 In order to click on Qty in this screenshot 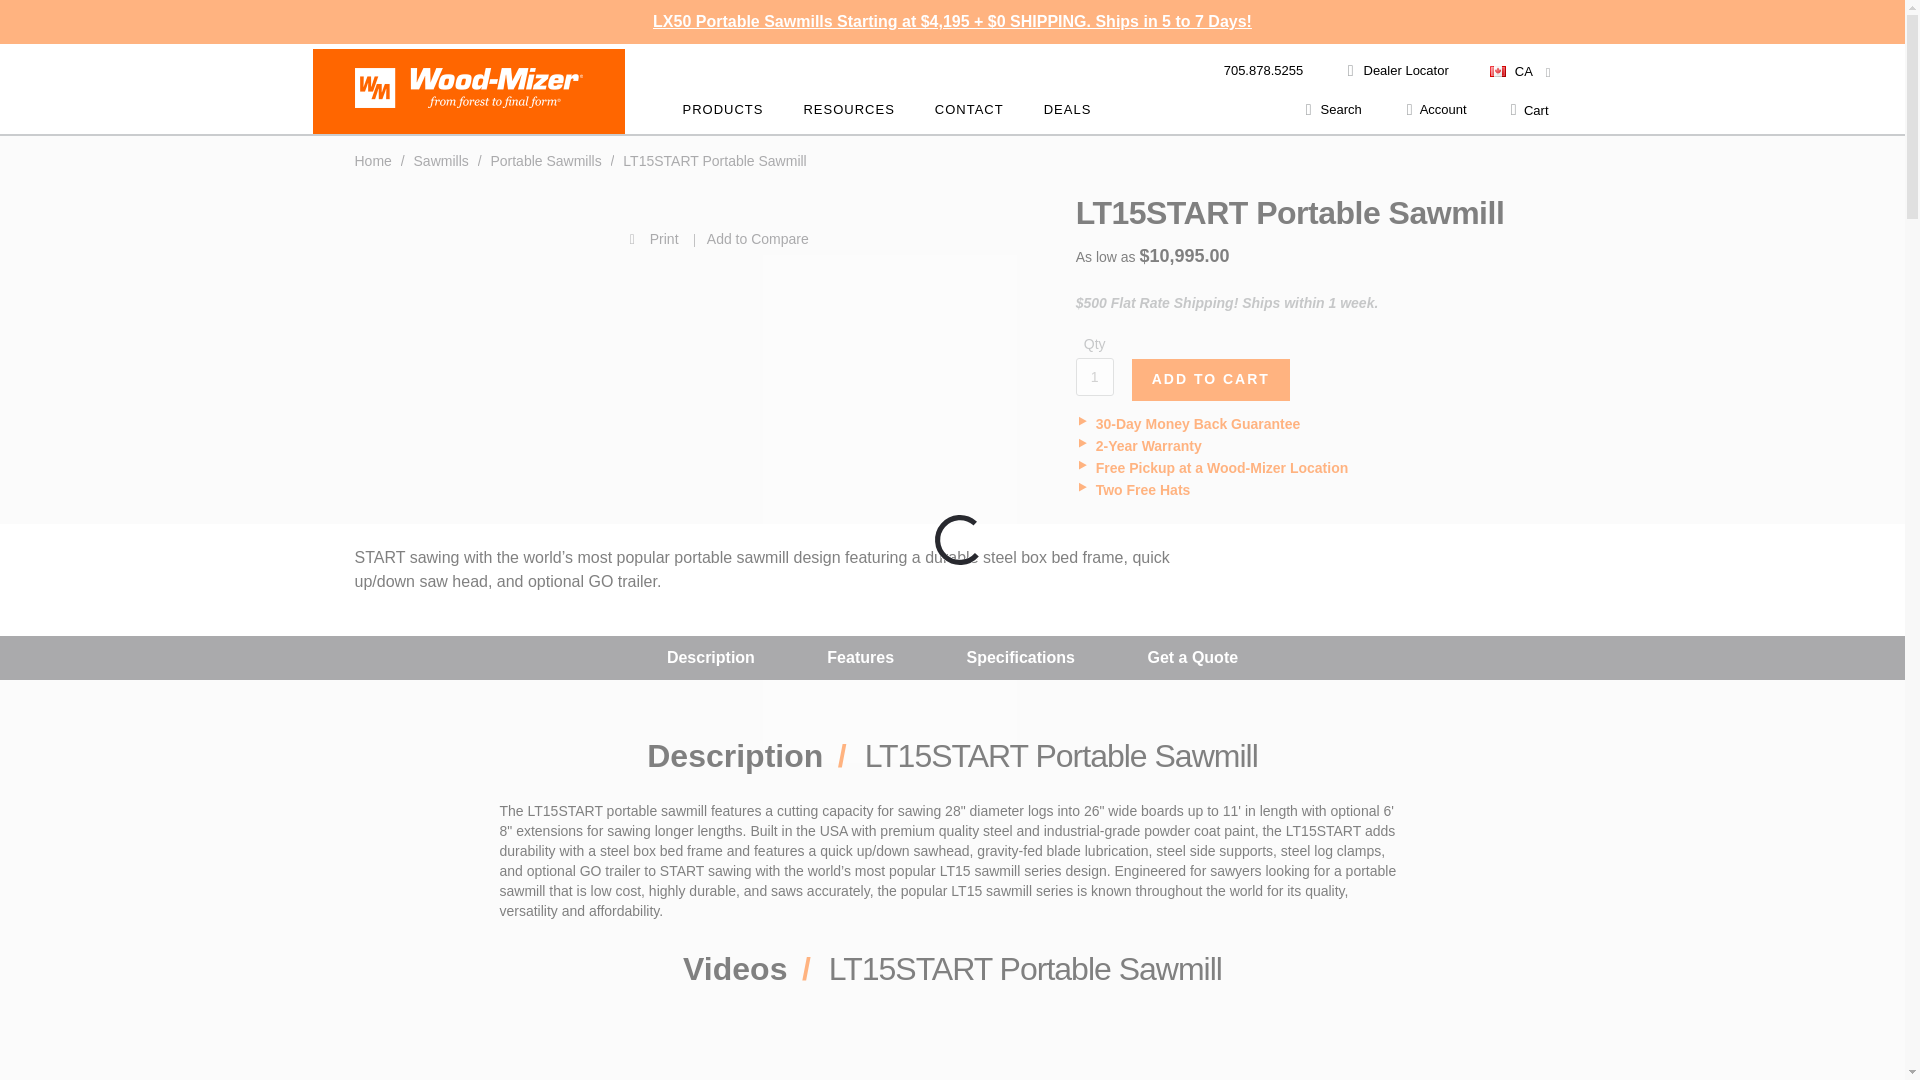, I will do `click(1094, 376)`.